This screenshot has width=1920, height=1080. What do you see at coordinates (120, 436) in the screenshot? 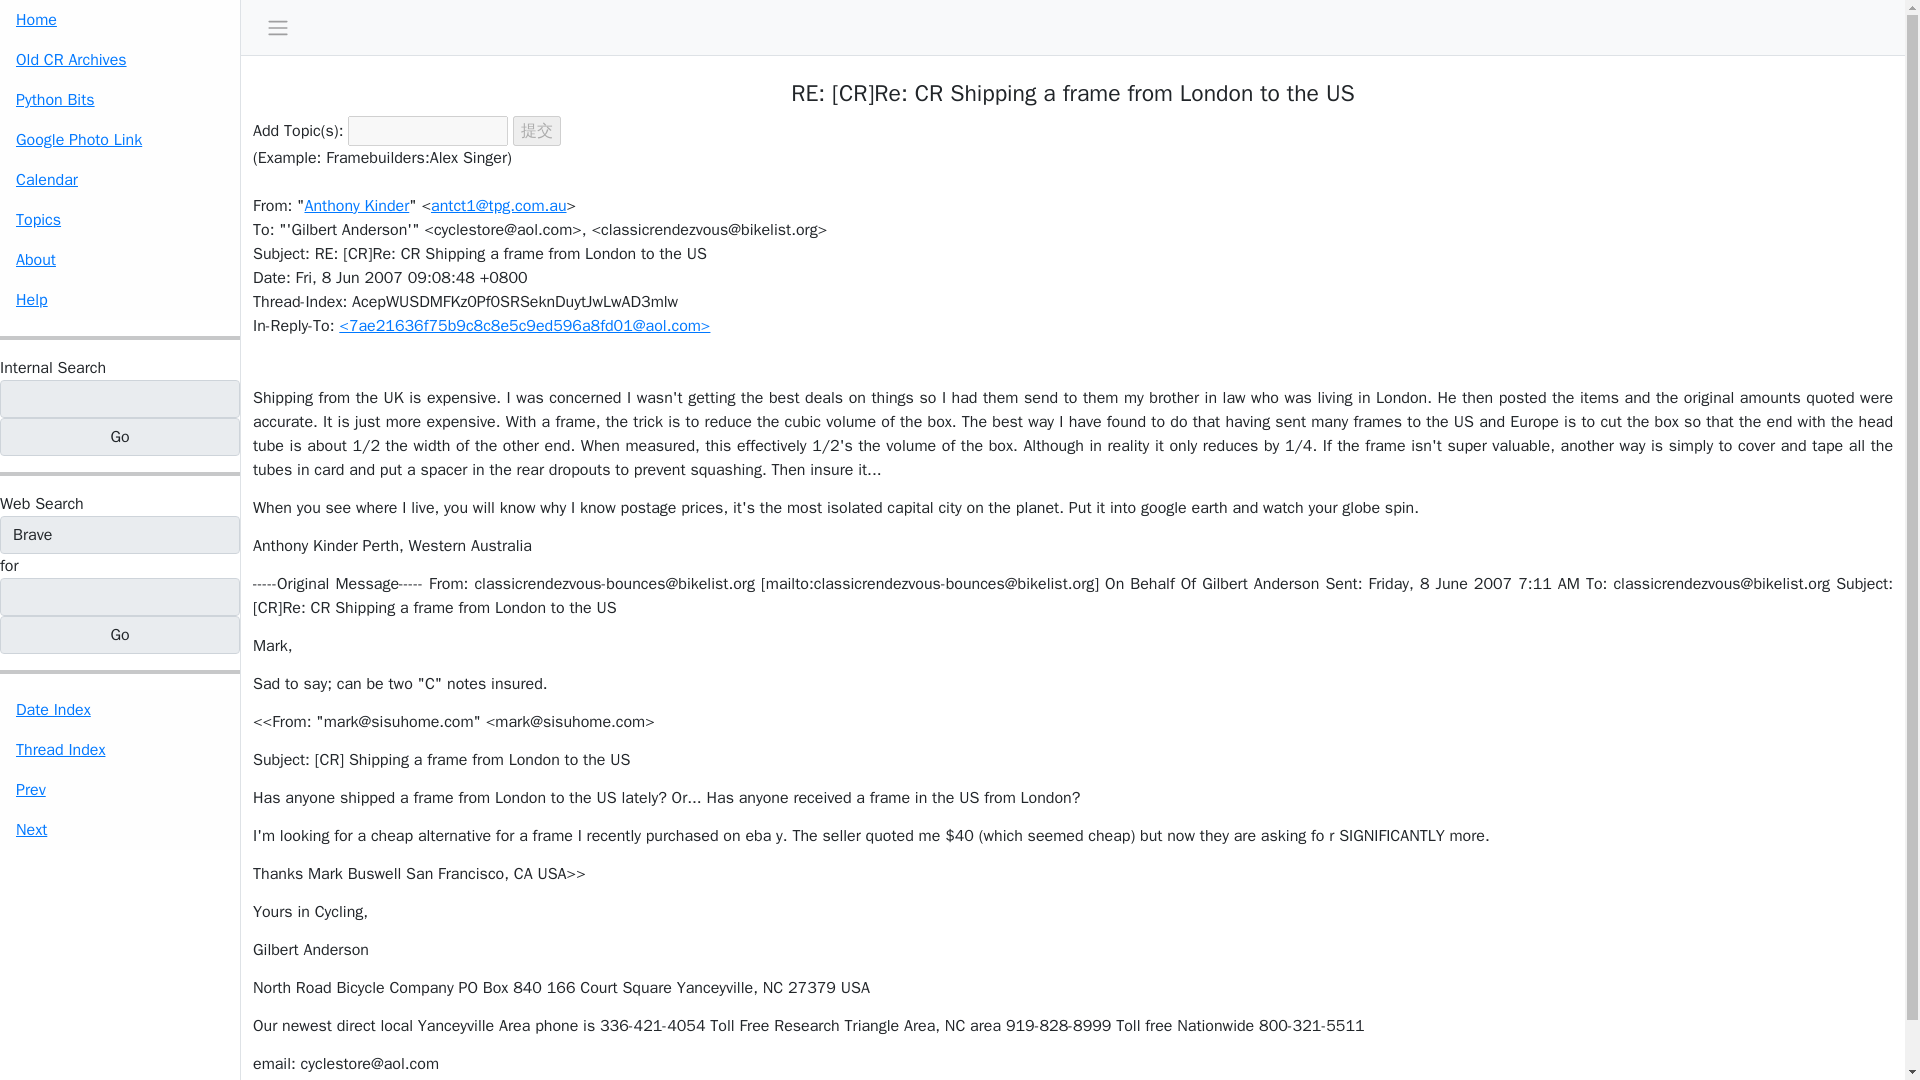
I see `Go` at bounding box center [120, 436].